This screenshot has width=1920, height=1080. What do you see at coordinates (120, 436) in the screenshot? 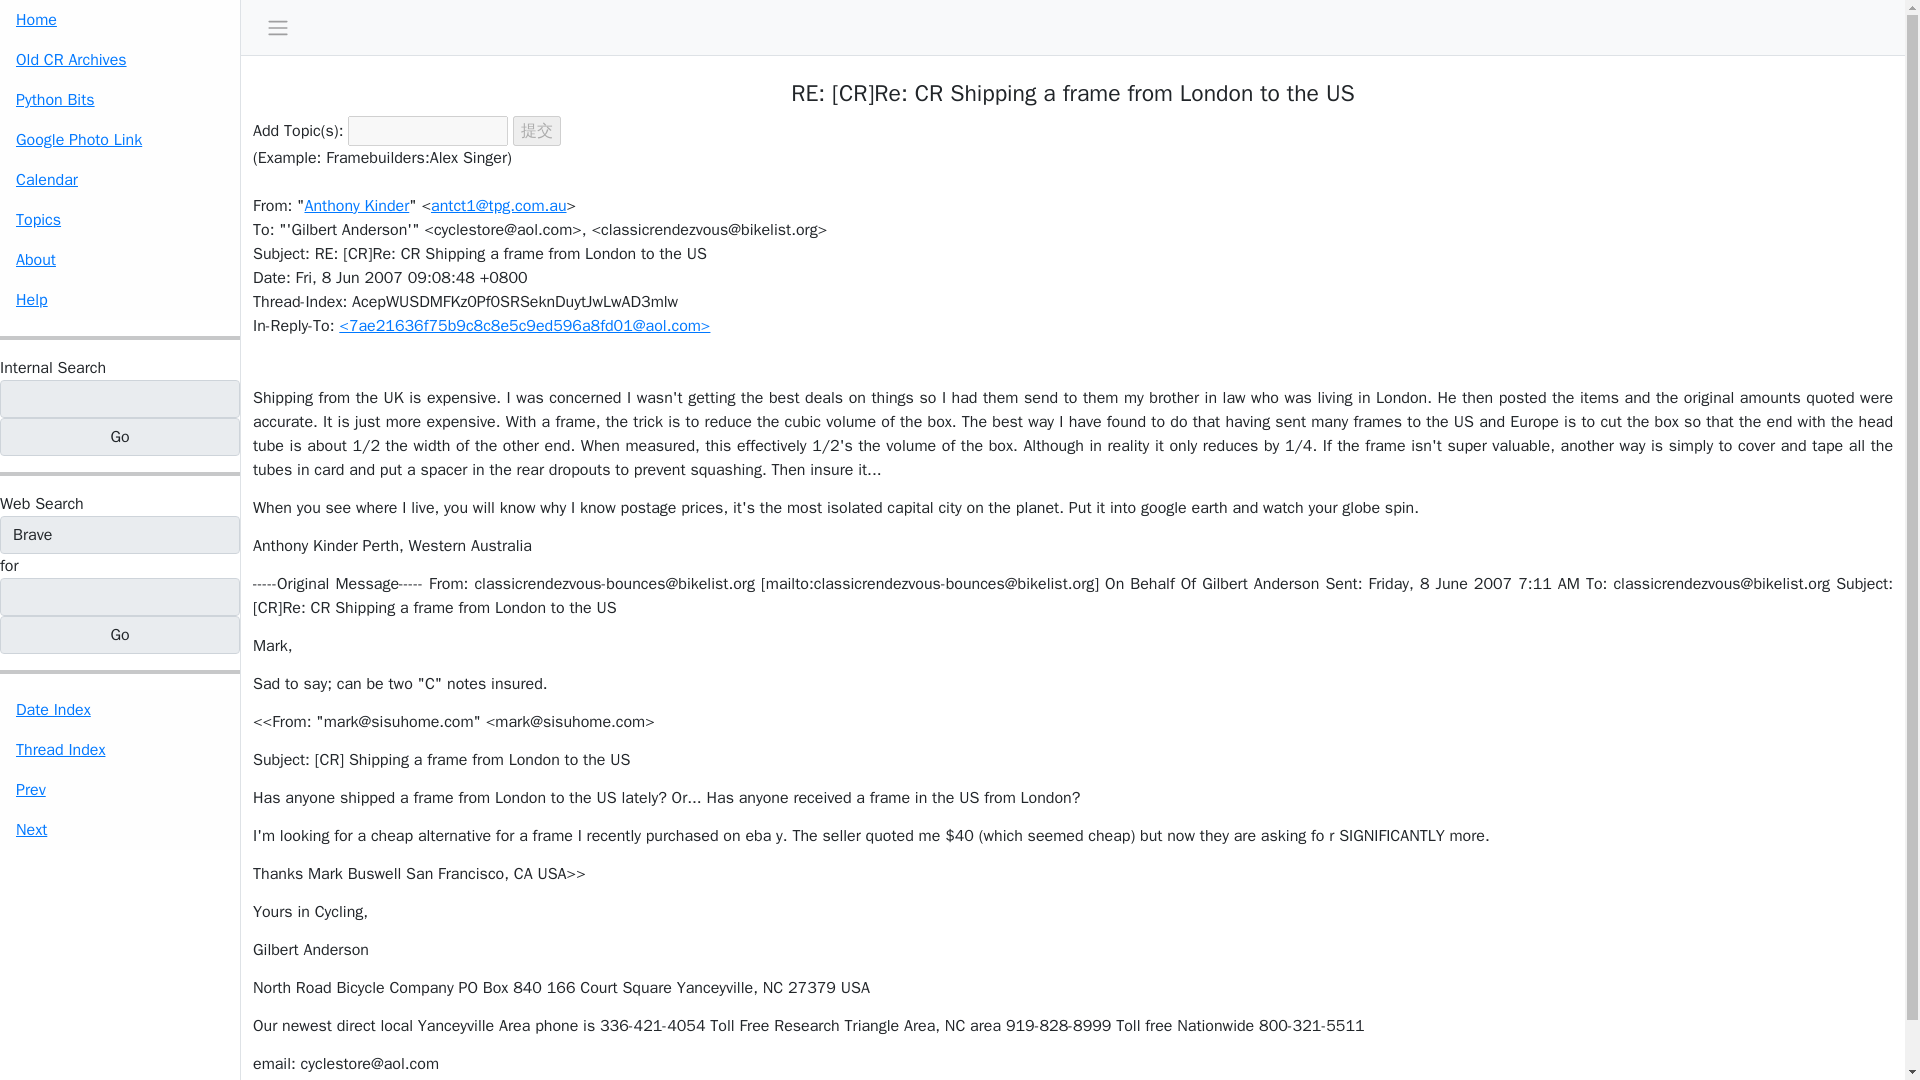
I see `Go` at bounding box center [120, 436].